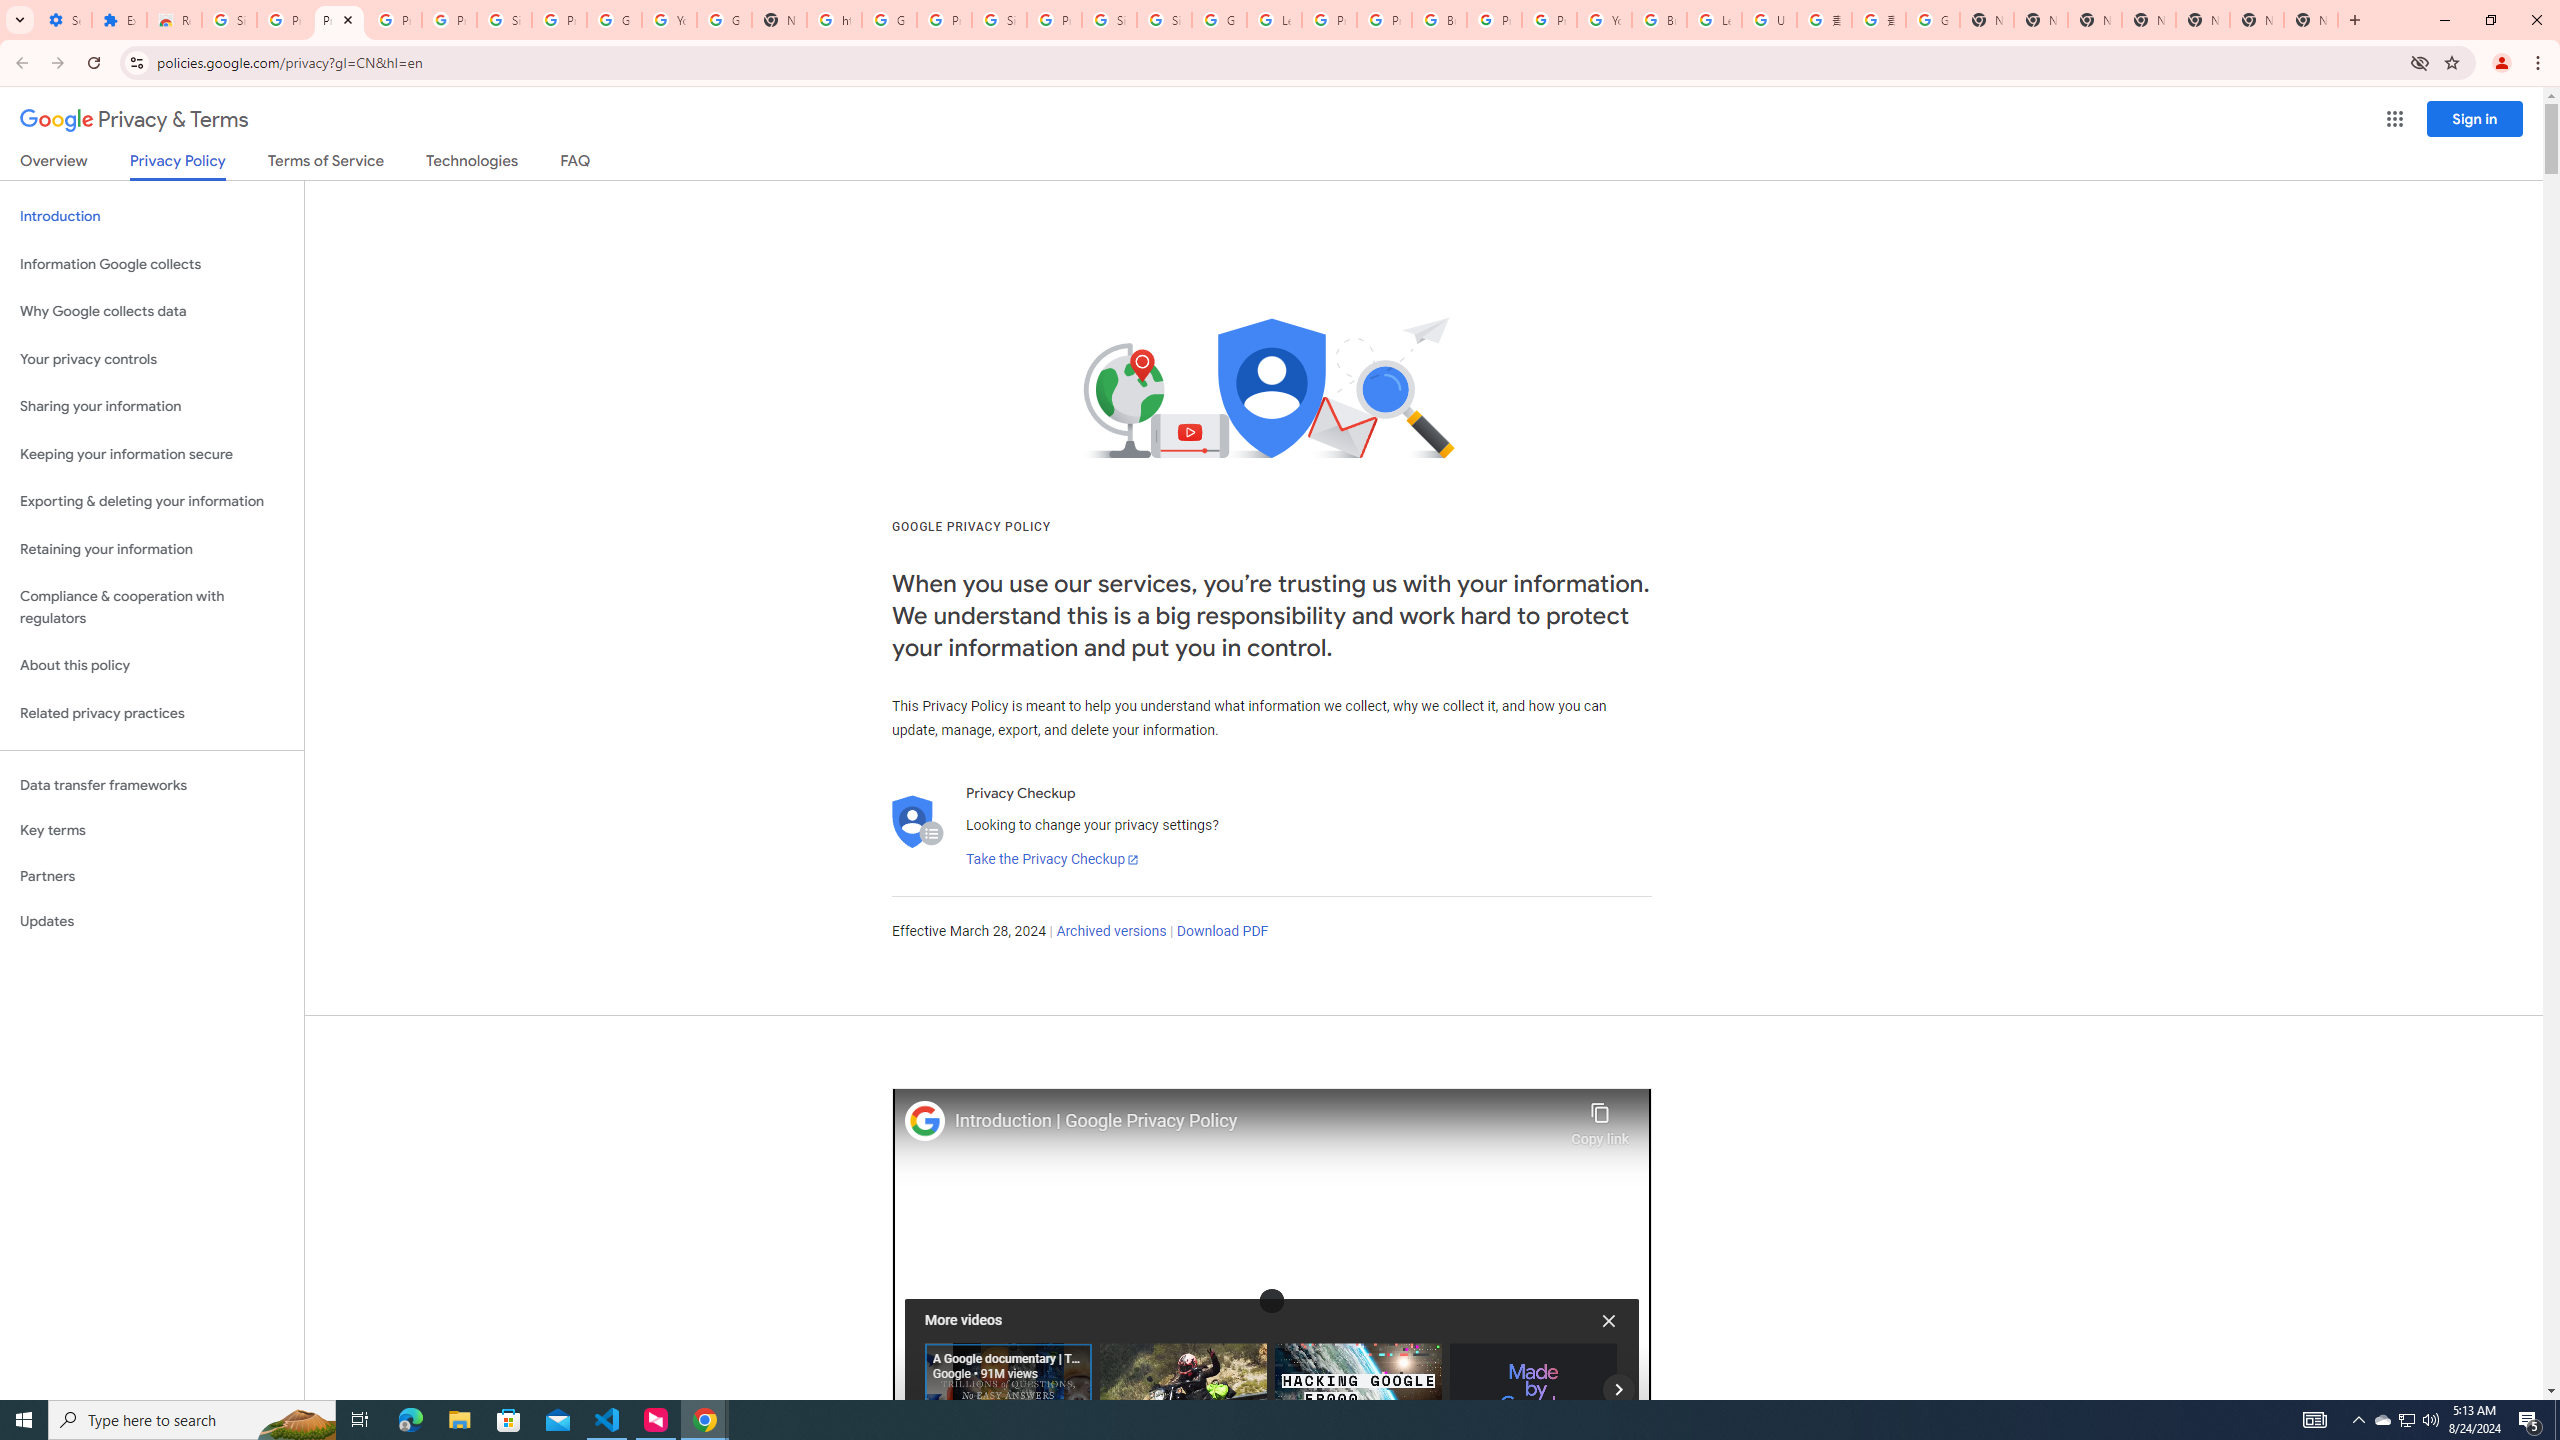 Image resolution: width=2560 pixels, height=1440 pixels. Describe the element at coordinates (229, 20) in the screenshot. I see `Sign in - Google Accounts` at that location.